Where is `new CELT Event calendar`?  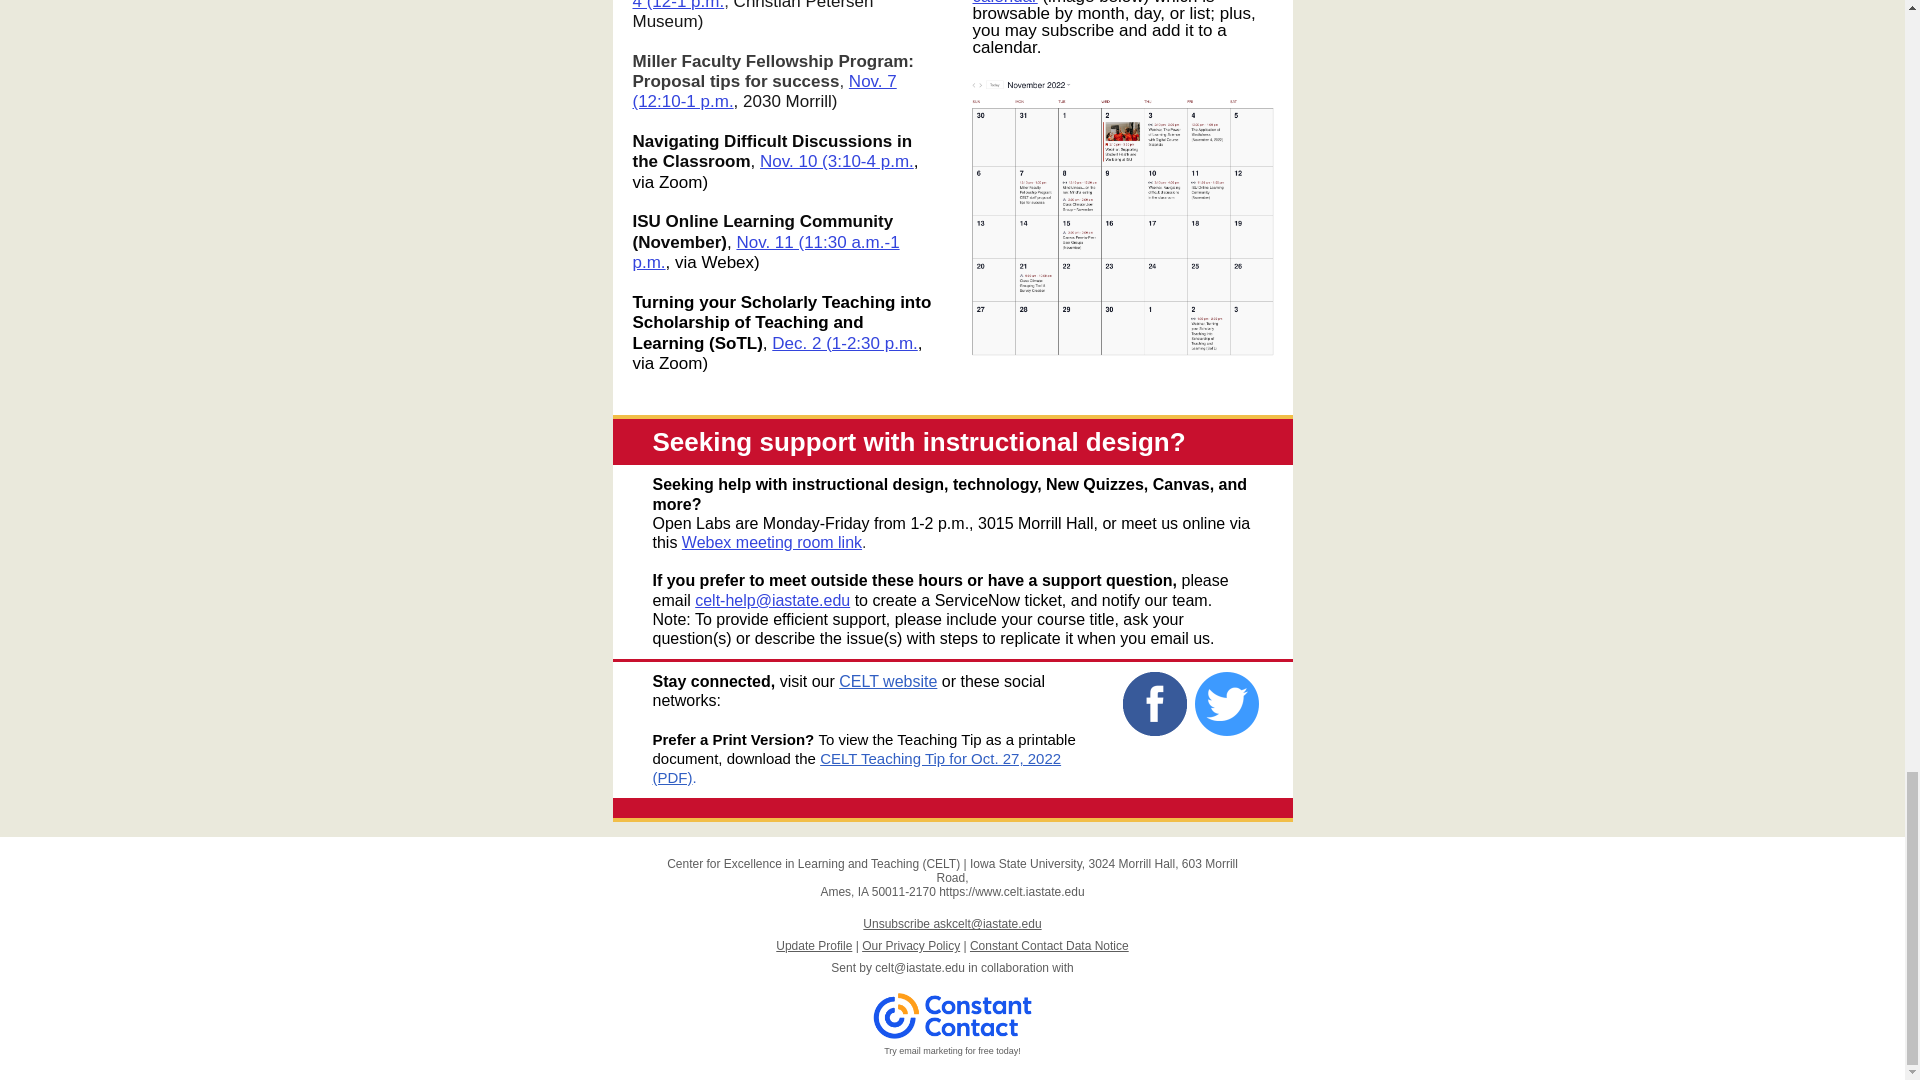 new CELT Event calendar is located at coordinates (1080, 3).